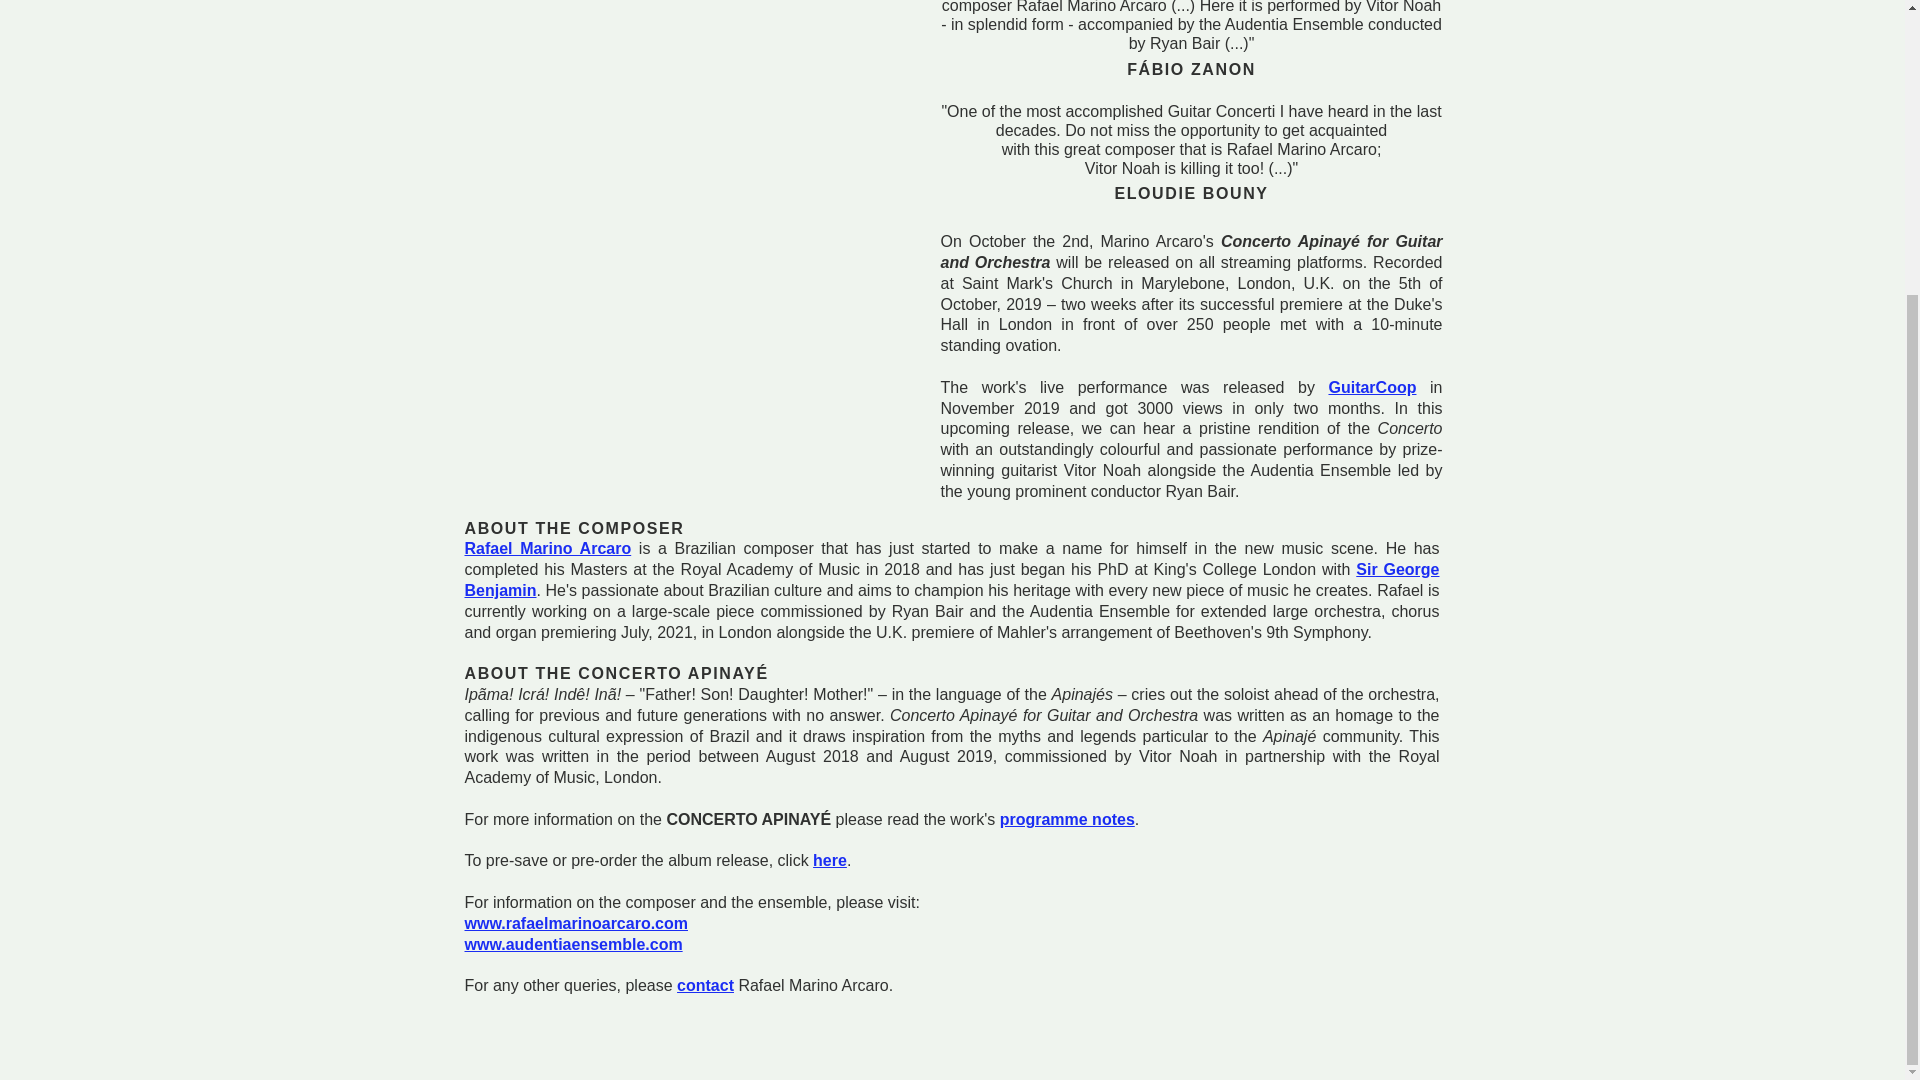 The width and height of the screenshot is (1920, 1080). Describe the element at coordinates (951, 580) in the screenshot. I see `Sir George Benjamin` at that location.